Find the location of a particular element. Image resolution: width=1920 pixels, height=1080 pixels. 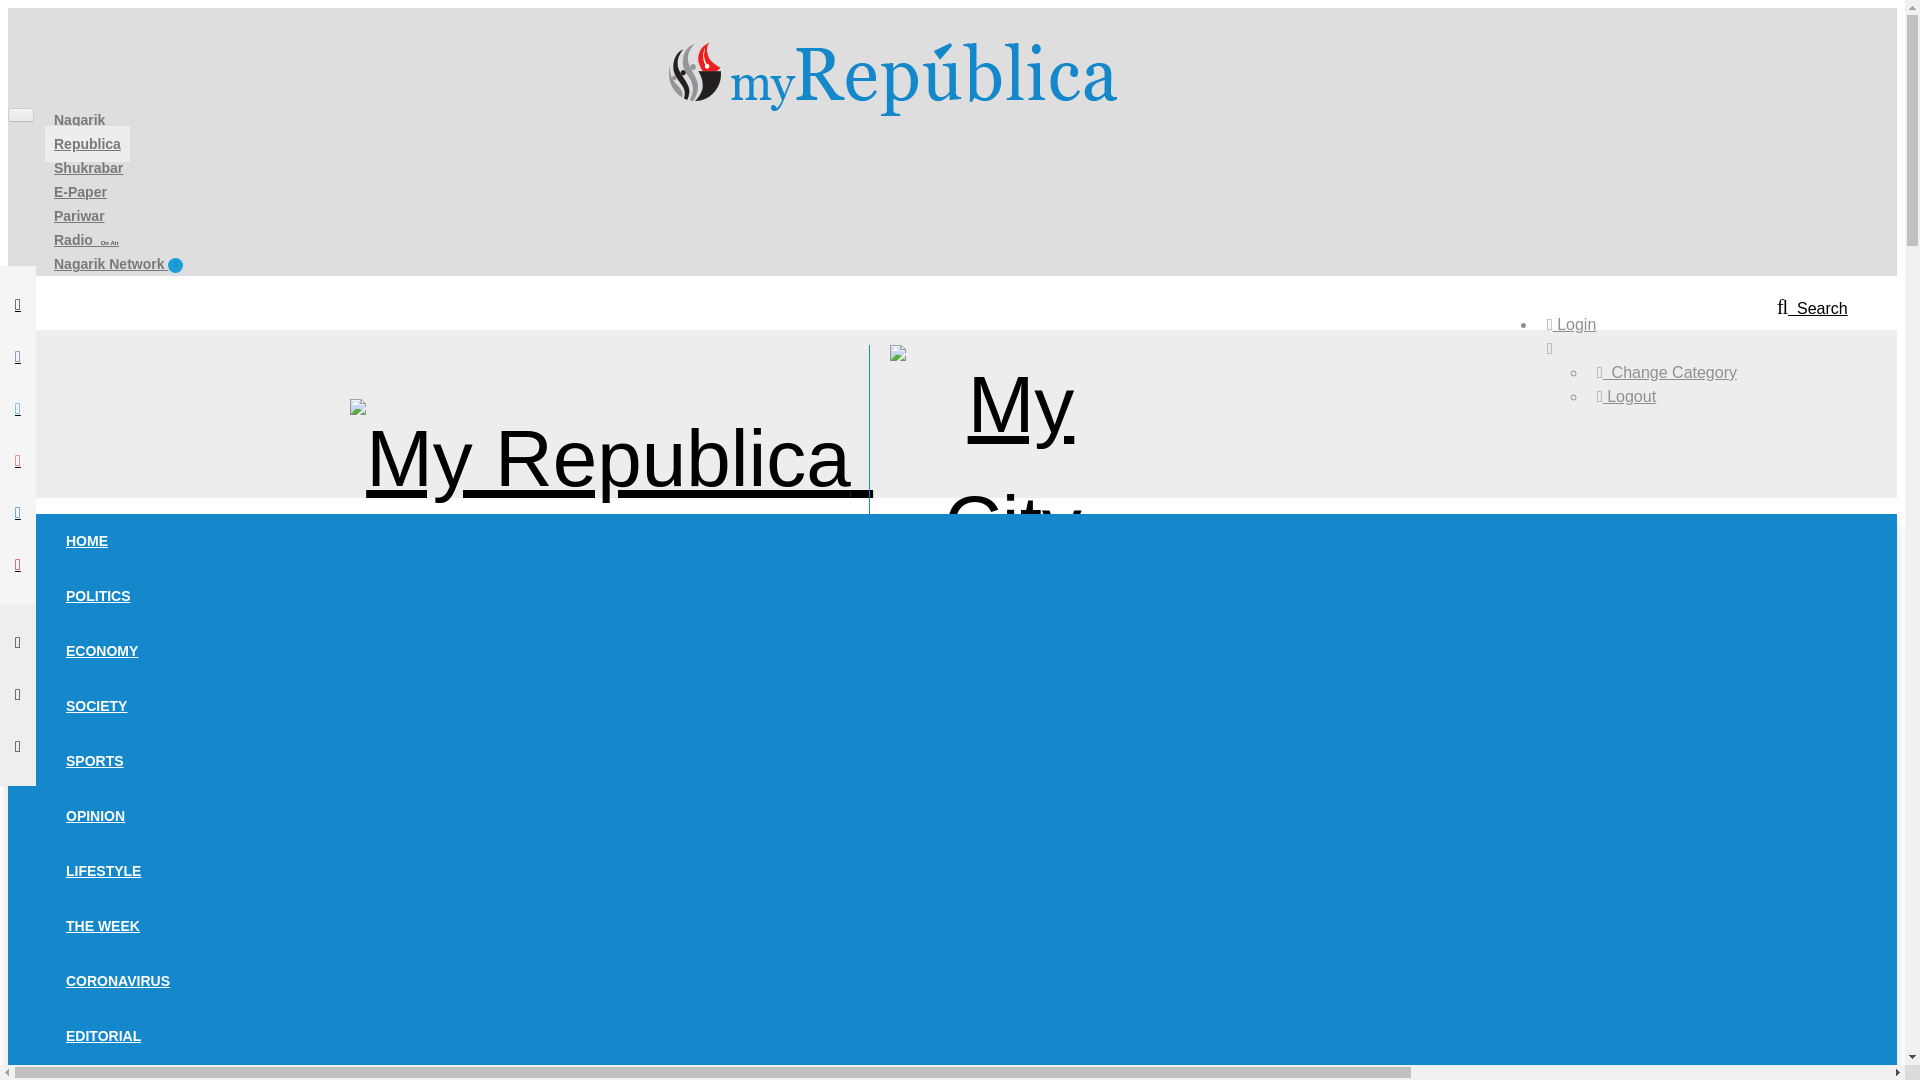

Login is located at coordinates (1571, 324).